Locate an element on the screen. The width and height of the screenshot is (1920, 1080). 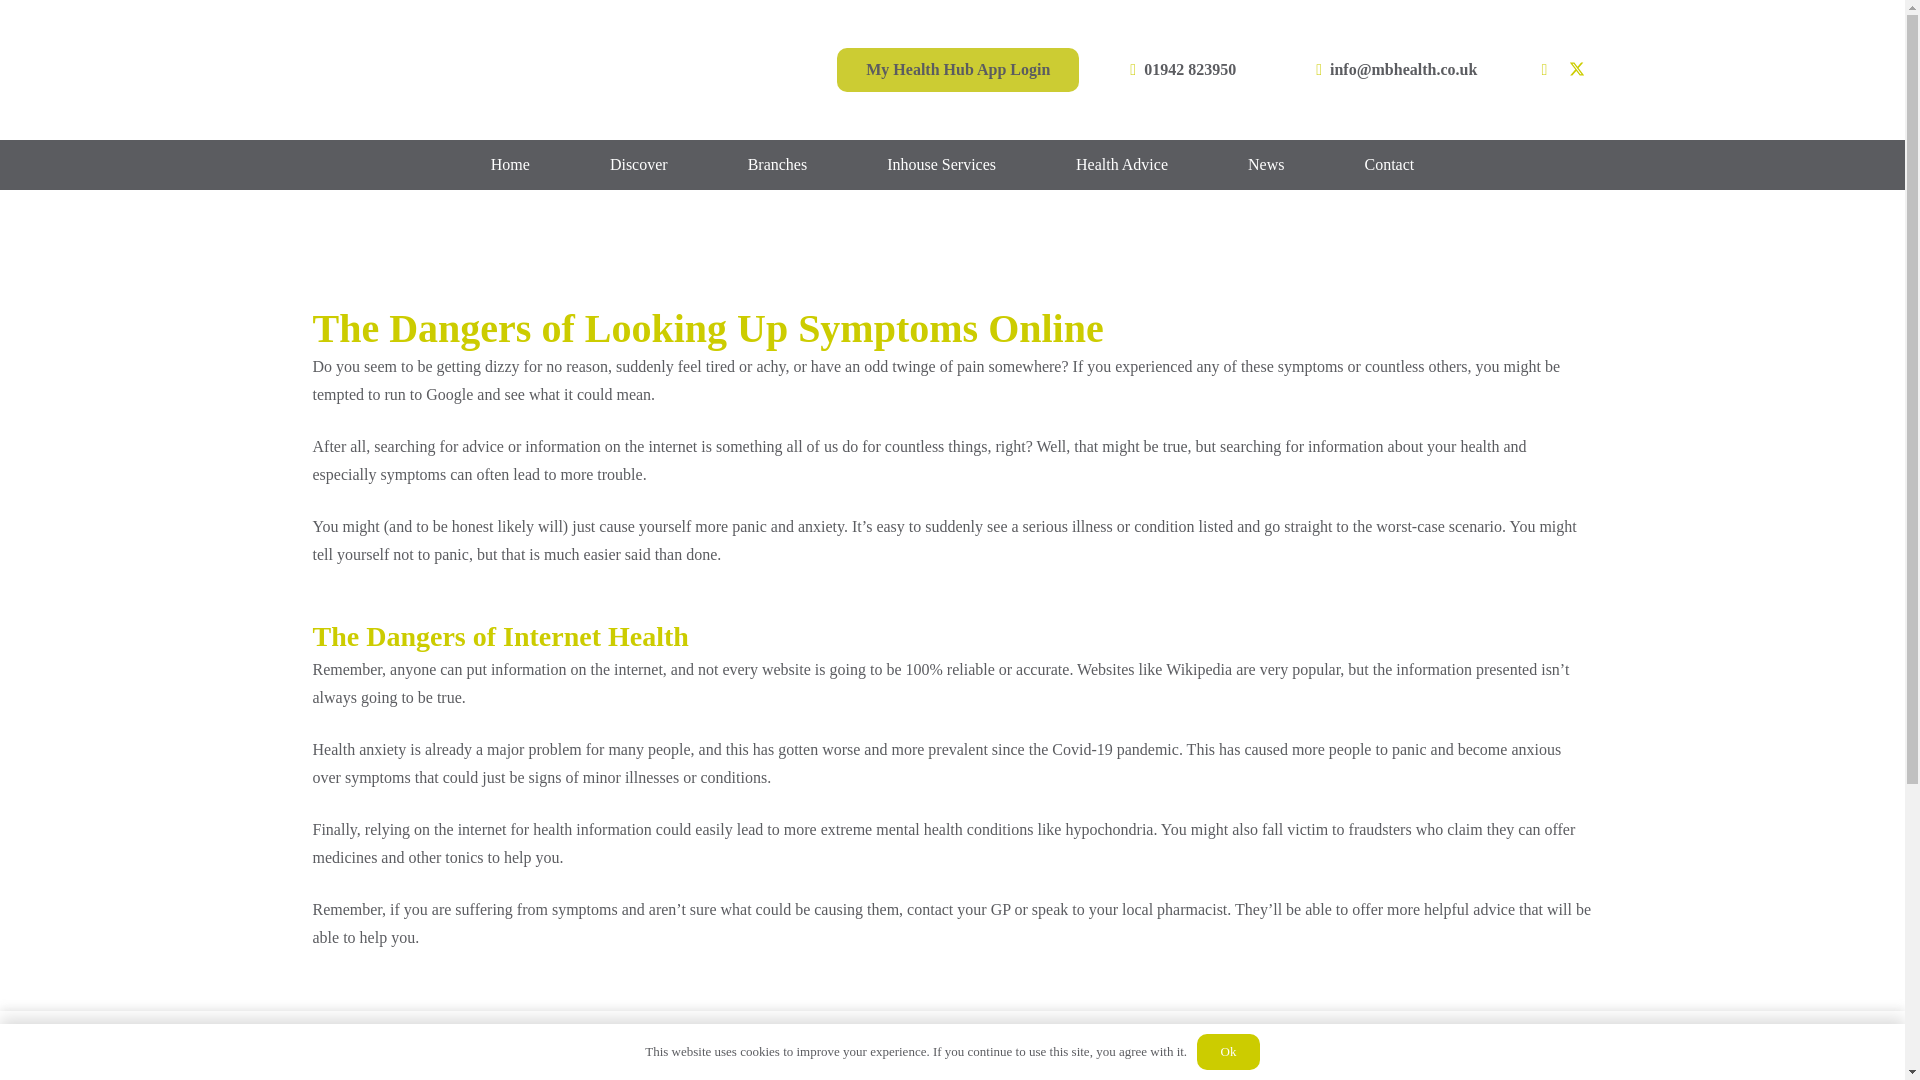
Home is located at coordinates (510, 165).